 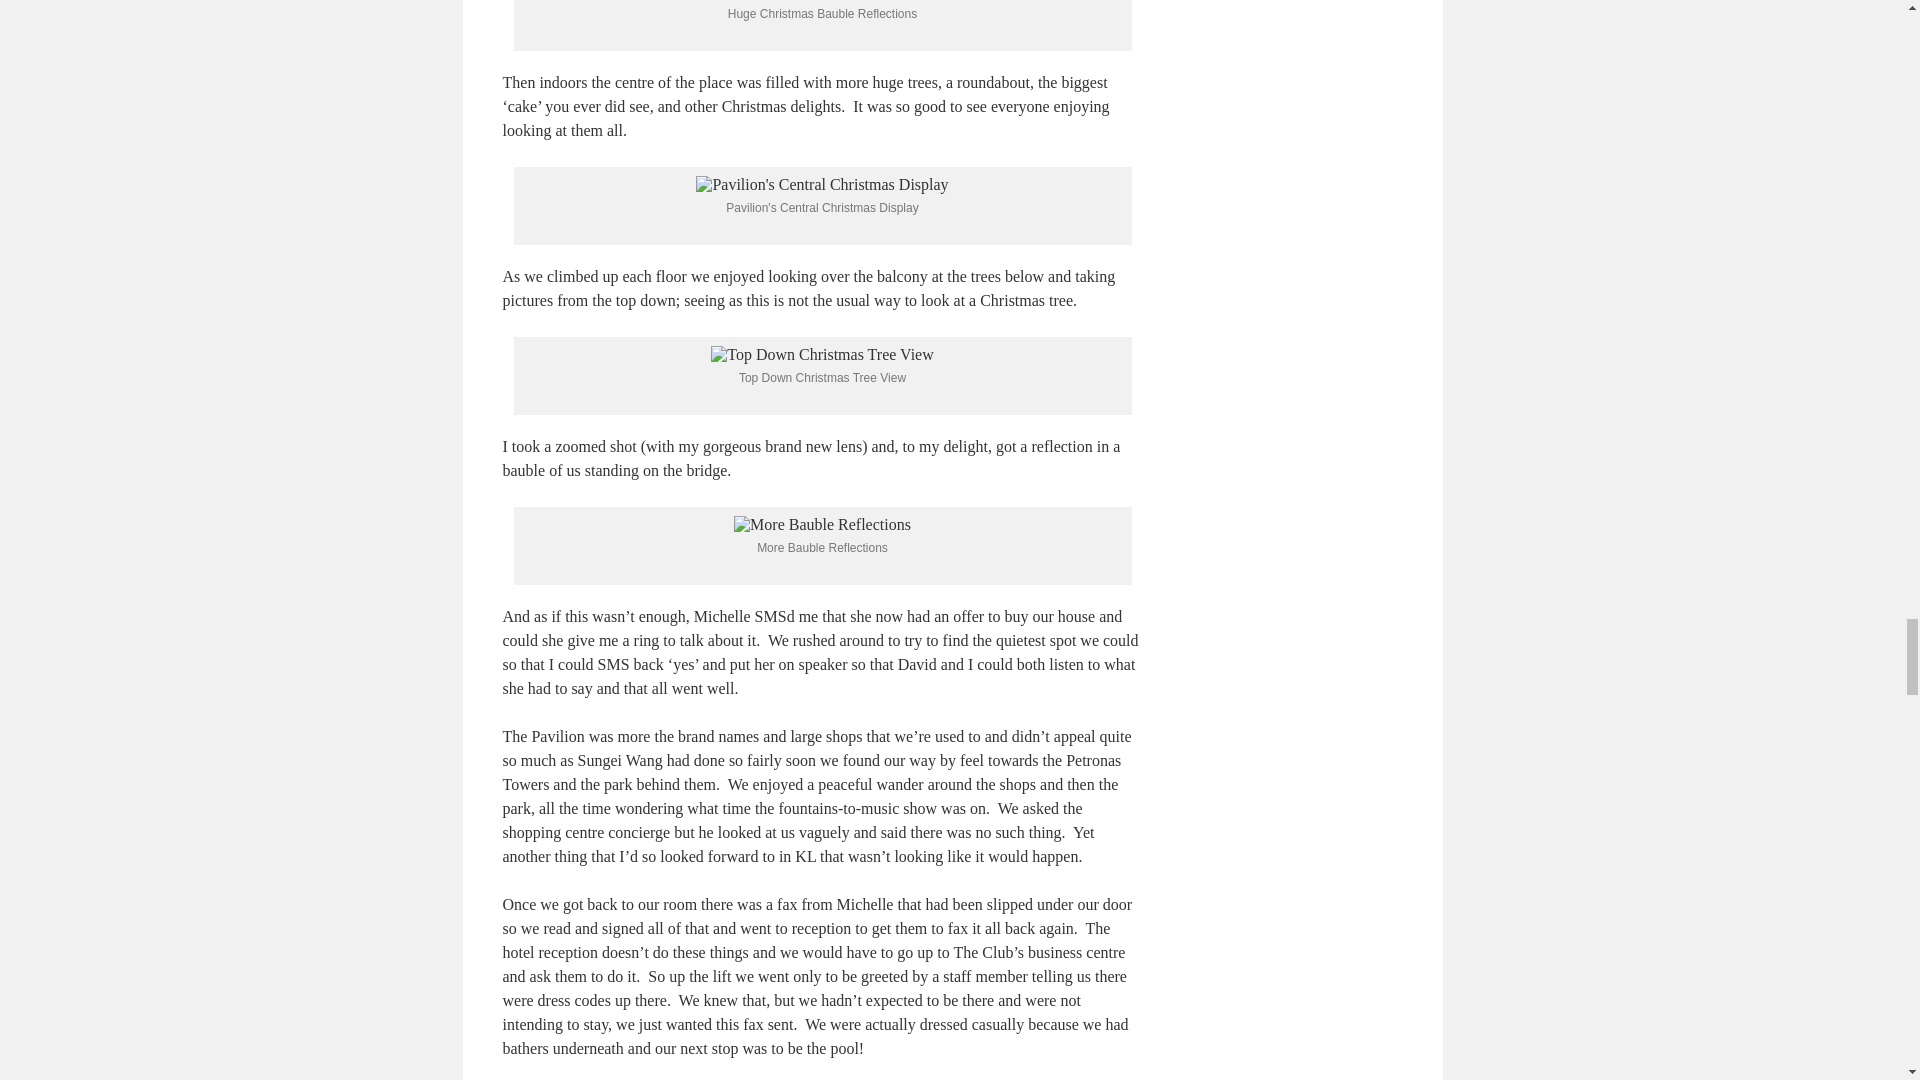 I want to click on Top Down Christmas Tree View, so click(x=822, y=354).